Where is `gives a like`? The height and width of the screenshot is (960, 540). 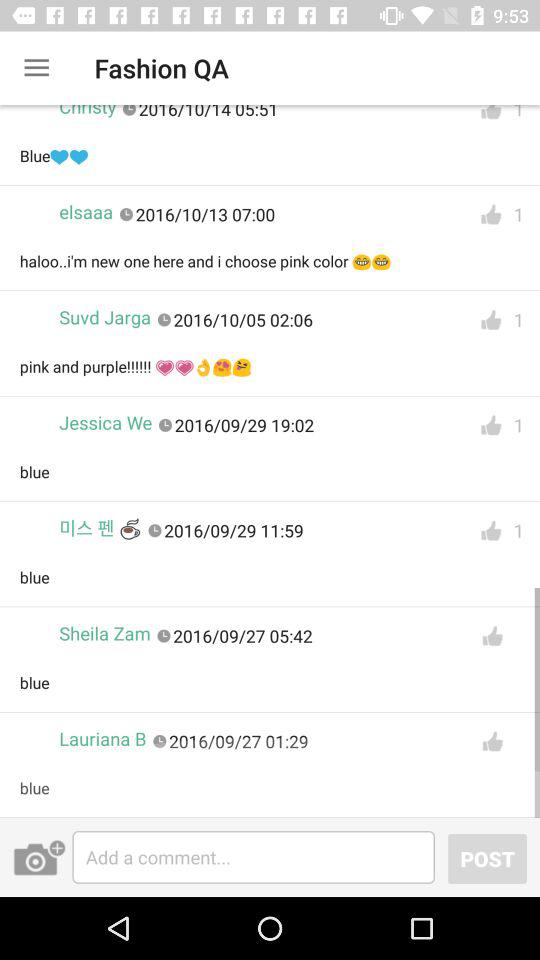 gives a like is located at coordinates (491, 320).